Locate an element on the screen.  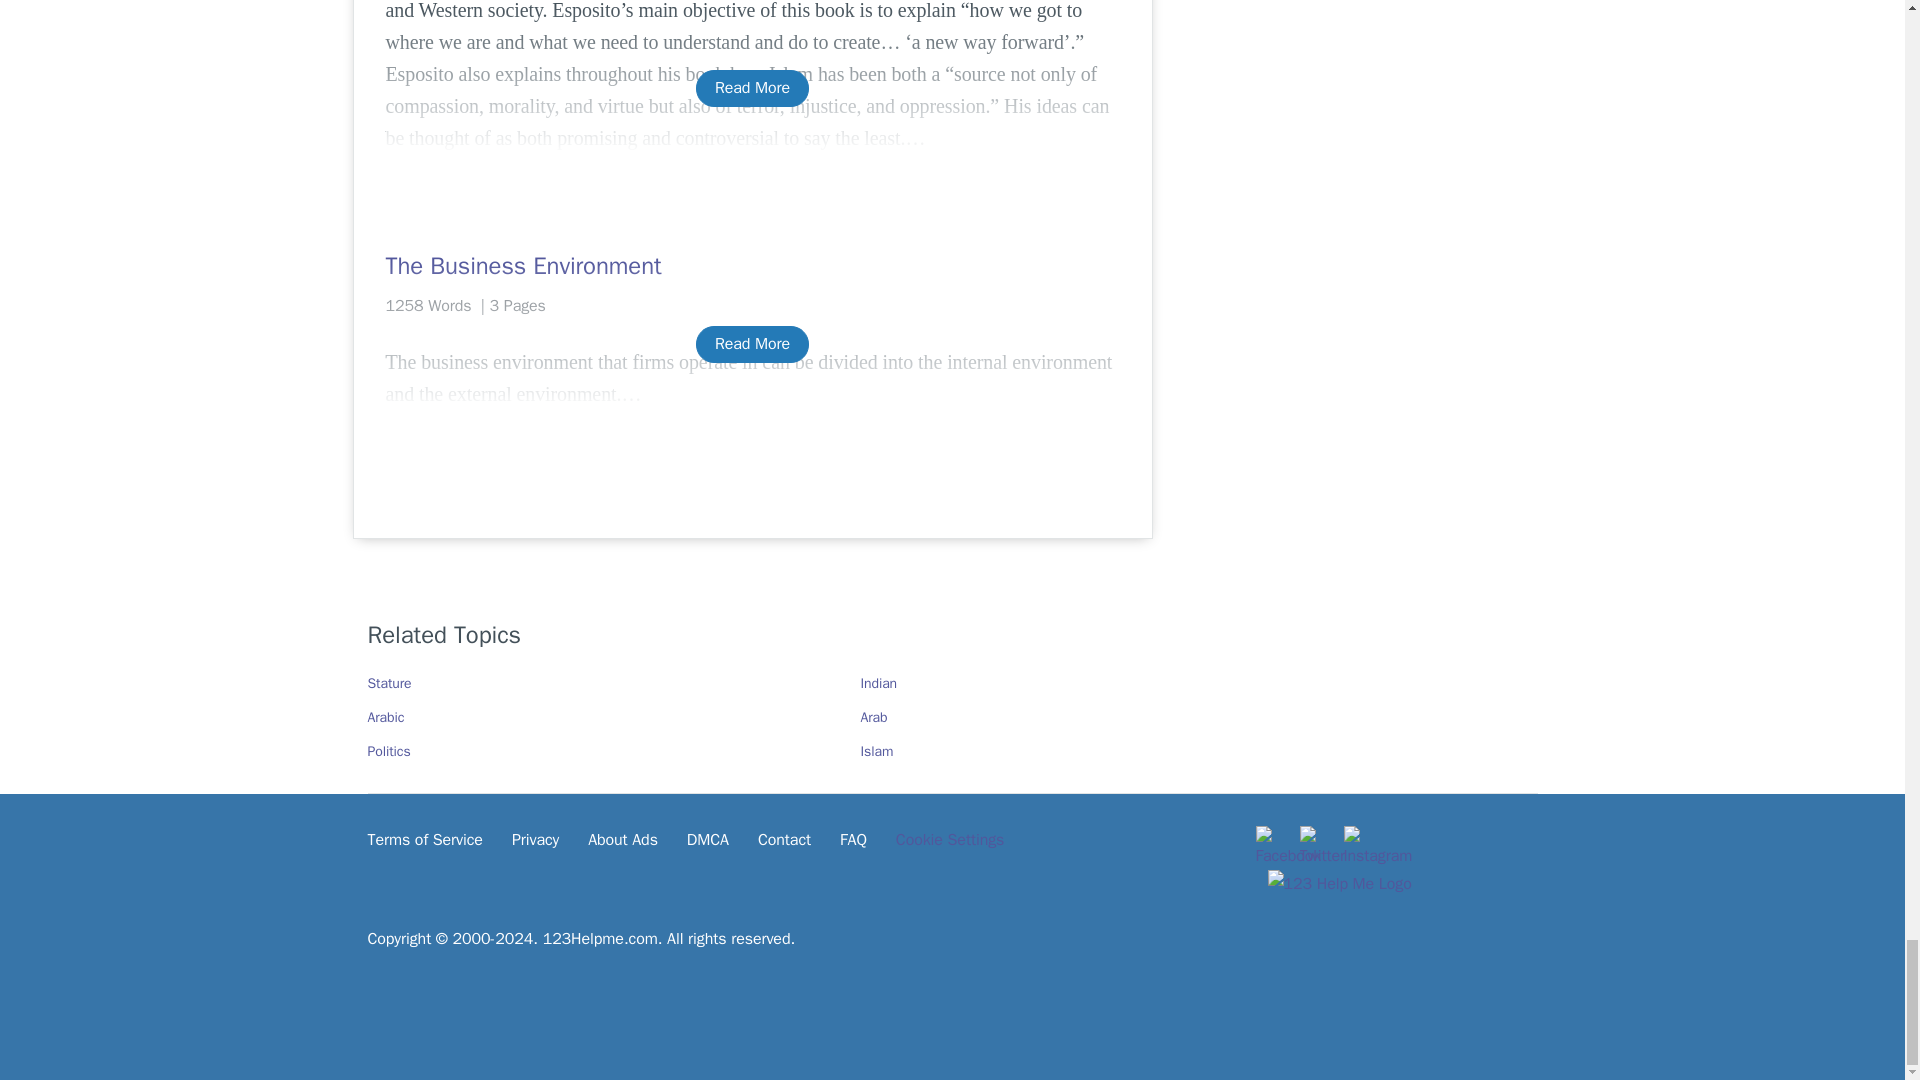
Arabic is located at coordinates (386, 716).